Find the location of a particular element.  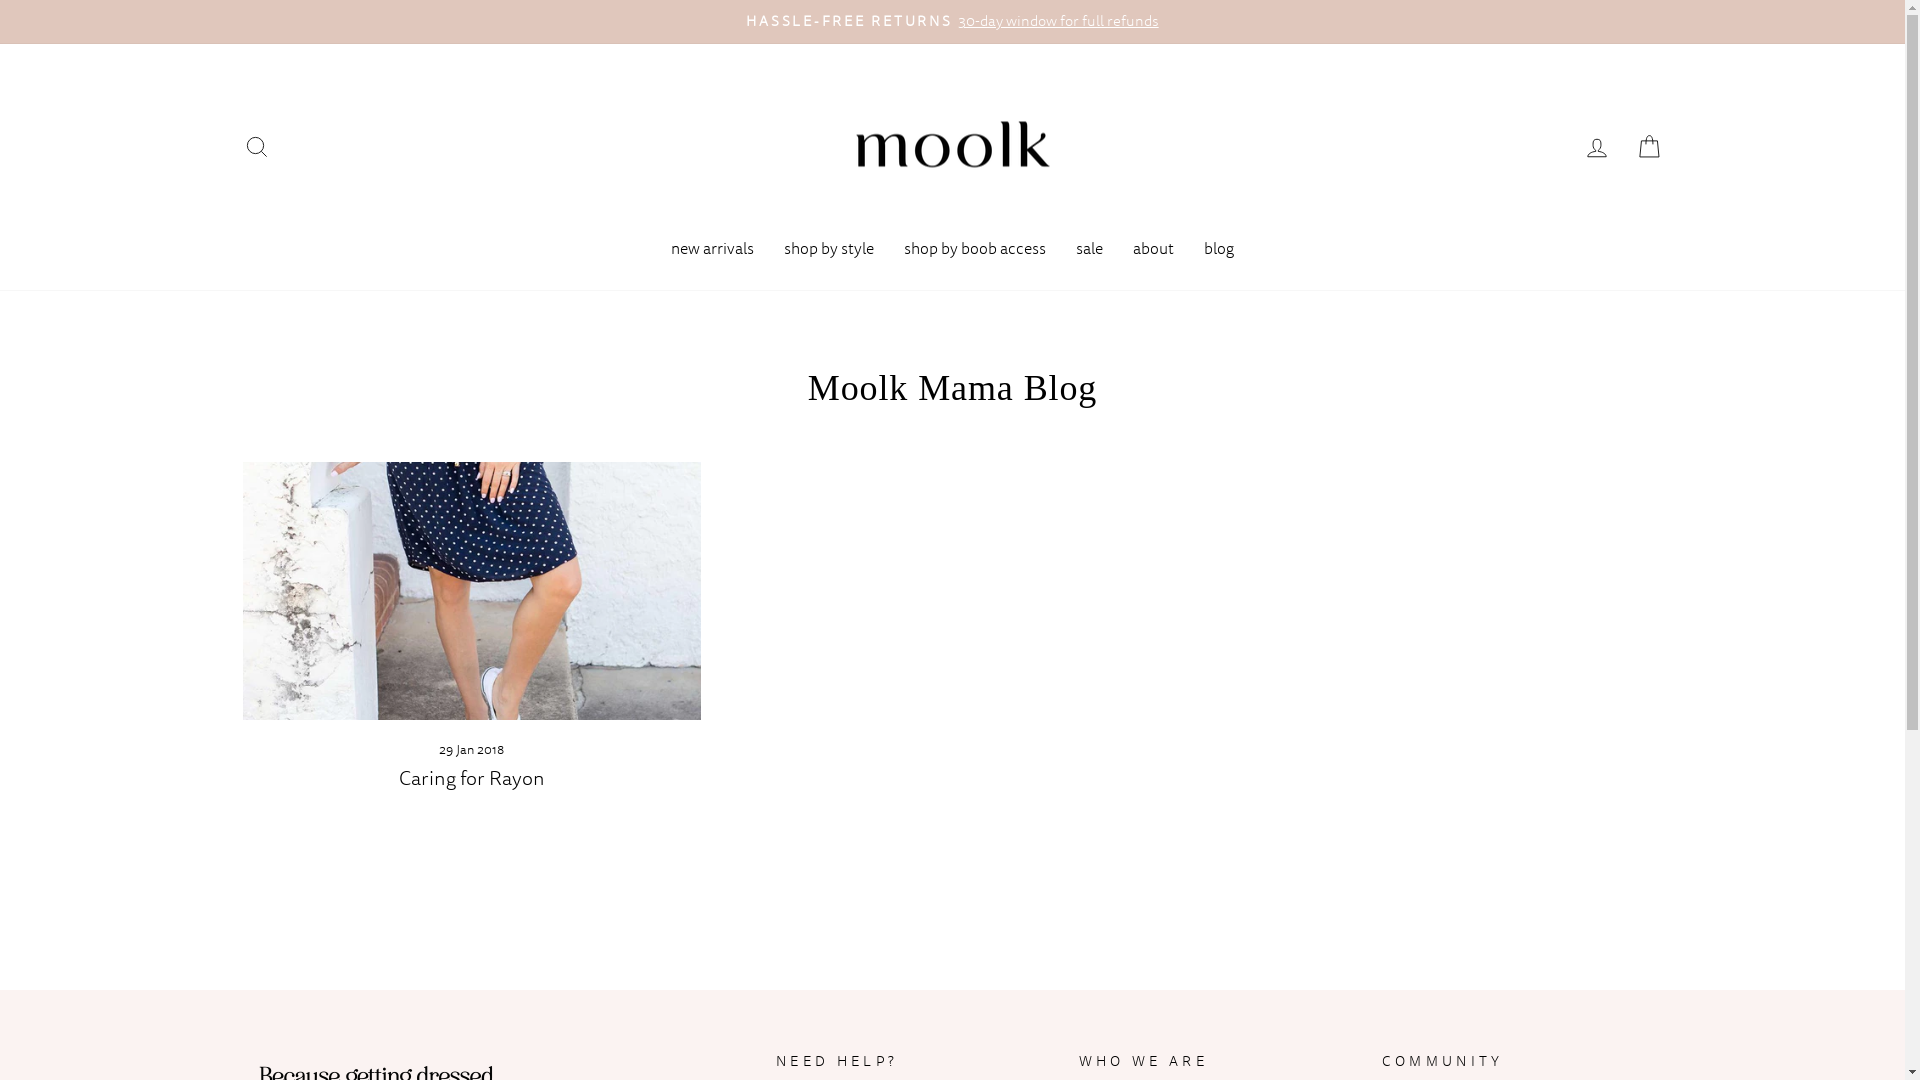

shop by boob access is located at coordinates (975, 250).